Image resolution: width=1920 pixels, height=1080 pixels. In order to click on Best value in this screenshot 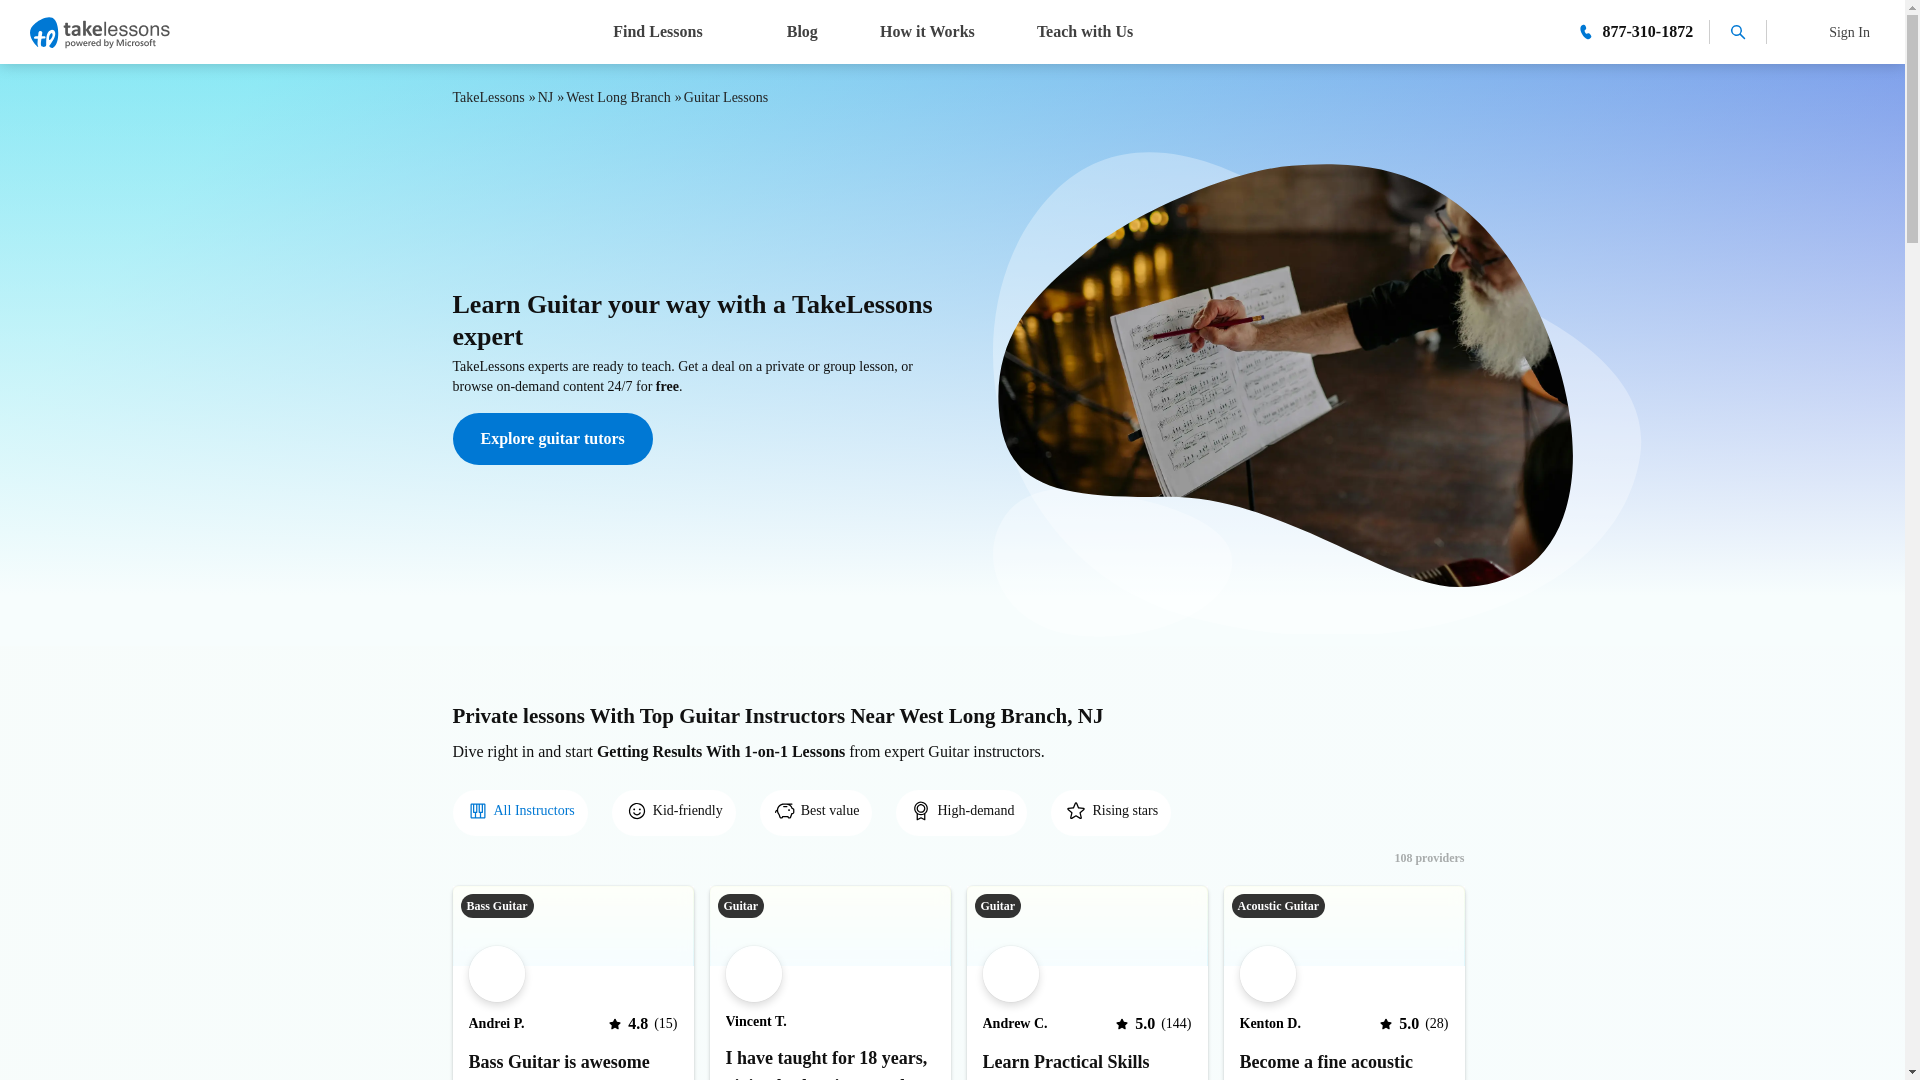, I will do `click(816, 813)`.